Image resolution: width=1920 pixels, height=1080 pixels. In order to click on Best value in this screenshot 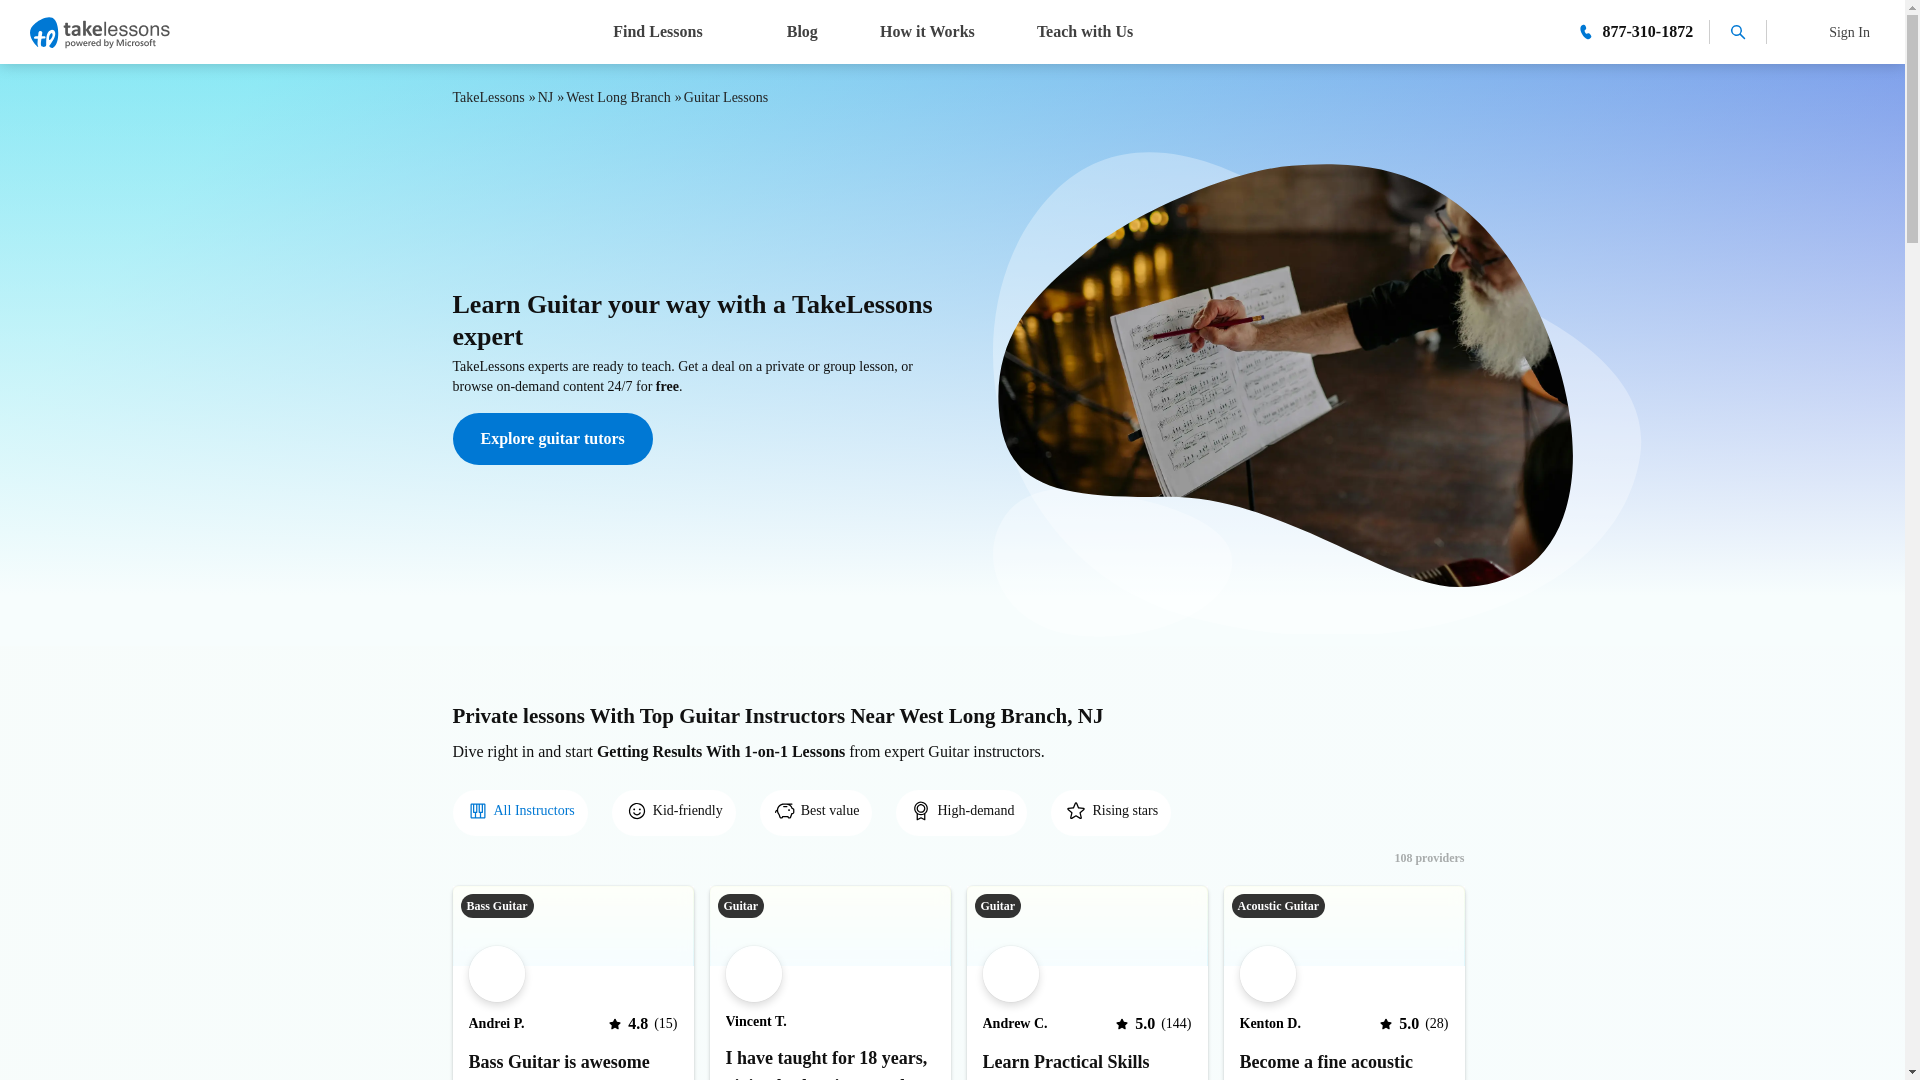, I will do `click(816, 813)`.